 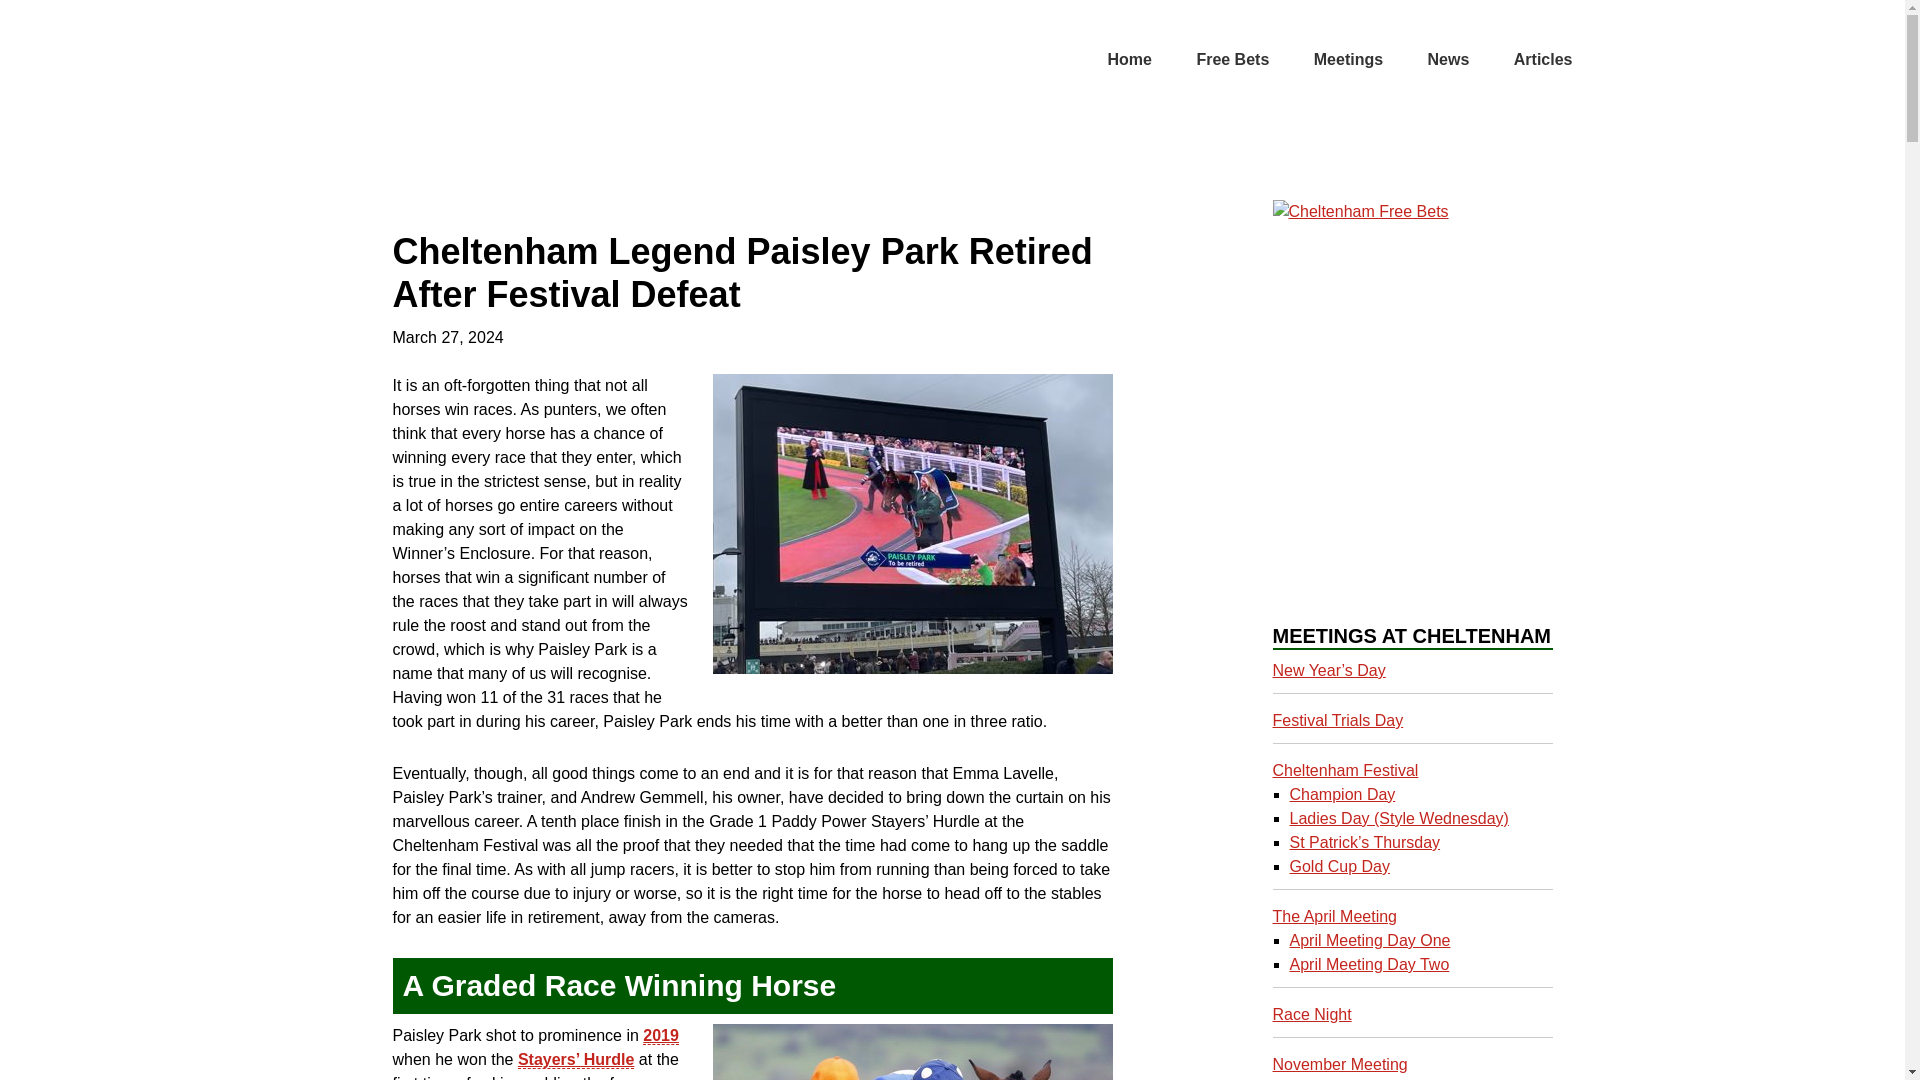 What do you see at coordinates (1344, 770) in the screenshot?
I see `Cheltenham Festival` at bounding box center [1344, 770].